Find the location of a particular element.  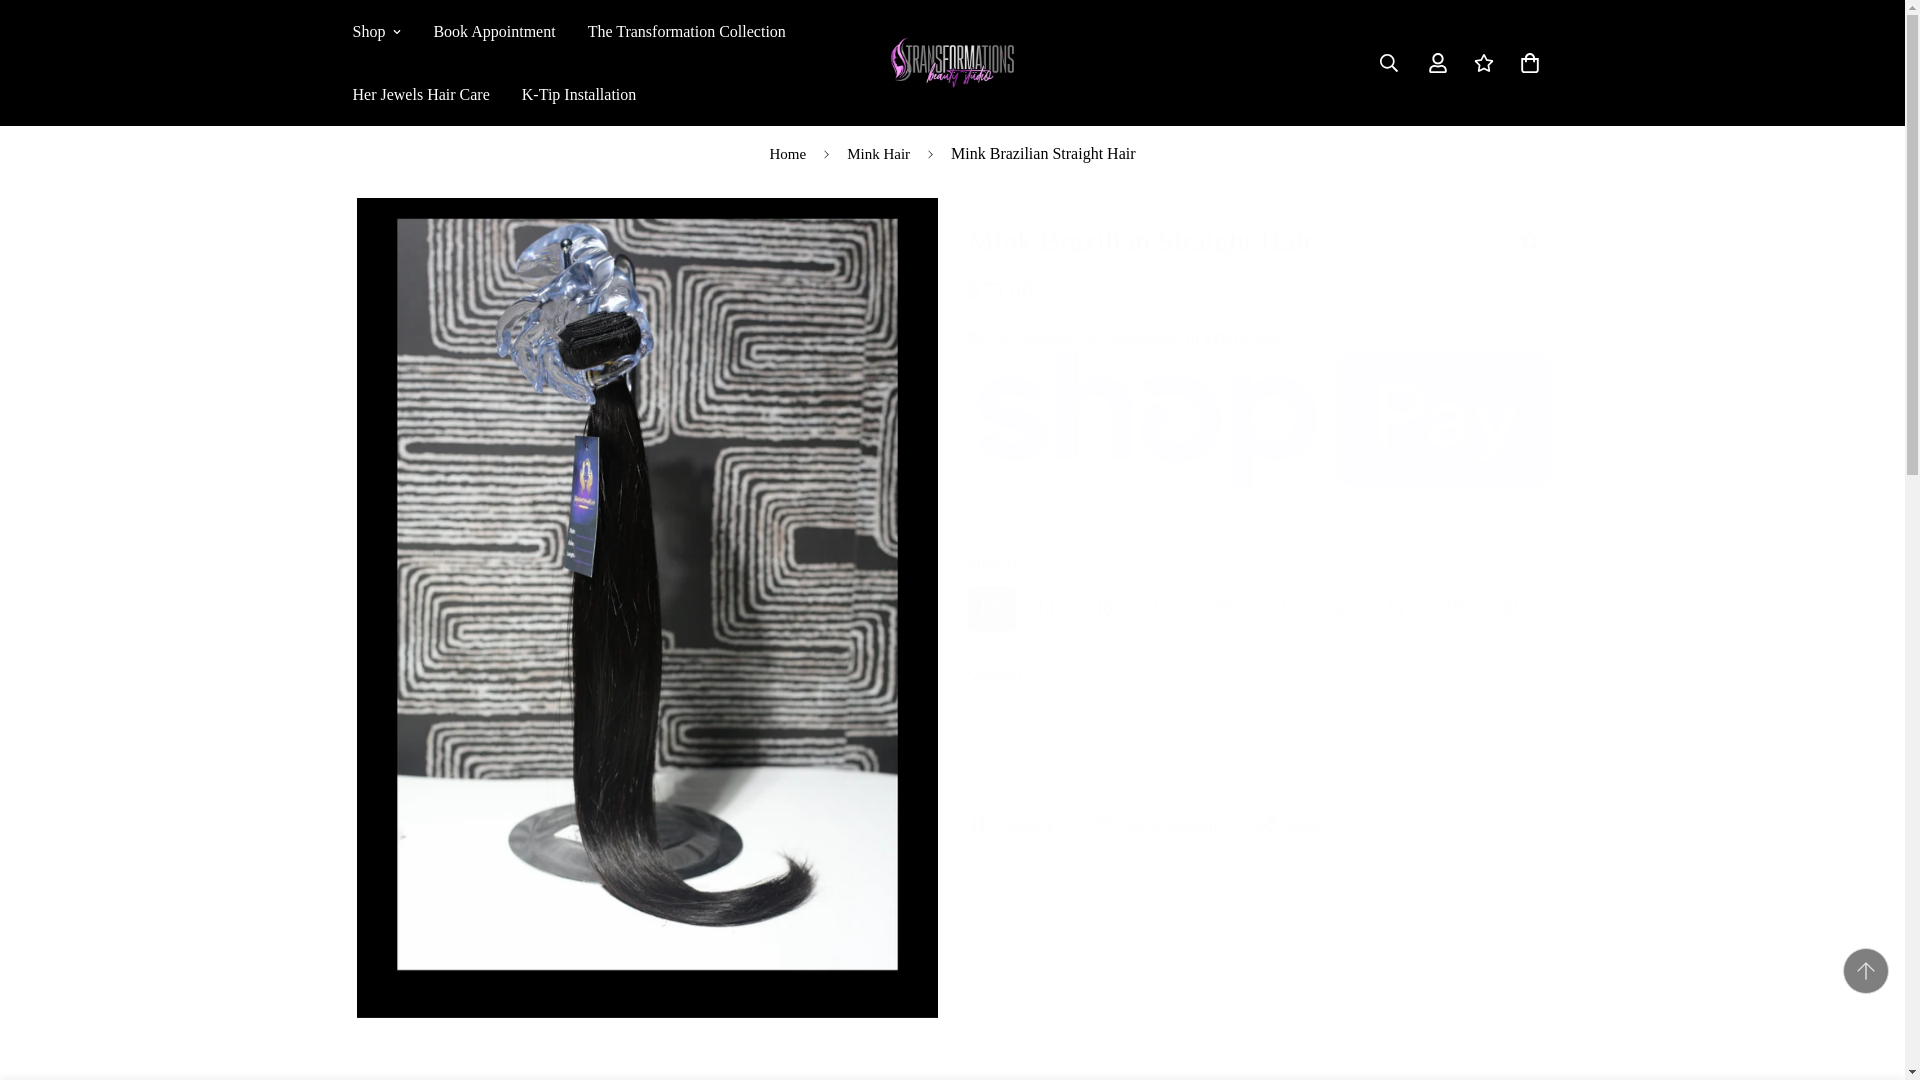

Book Appointment is located at coordinates (493, 31).